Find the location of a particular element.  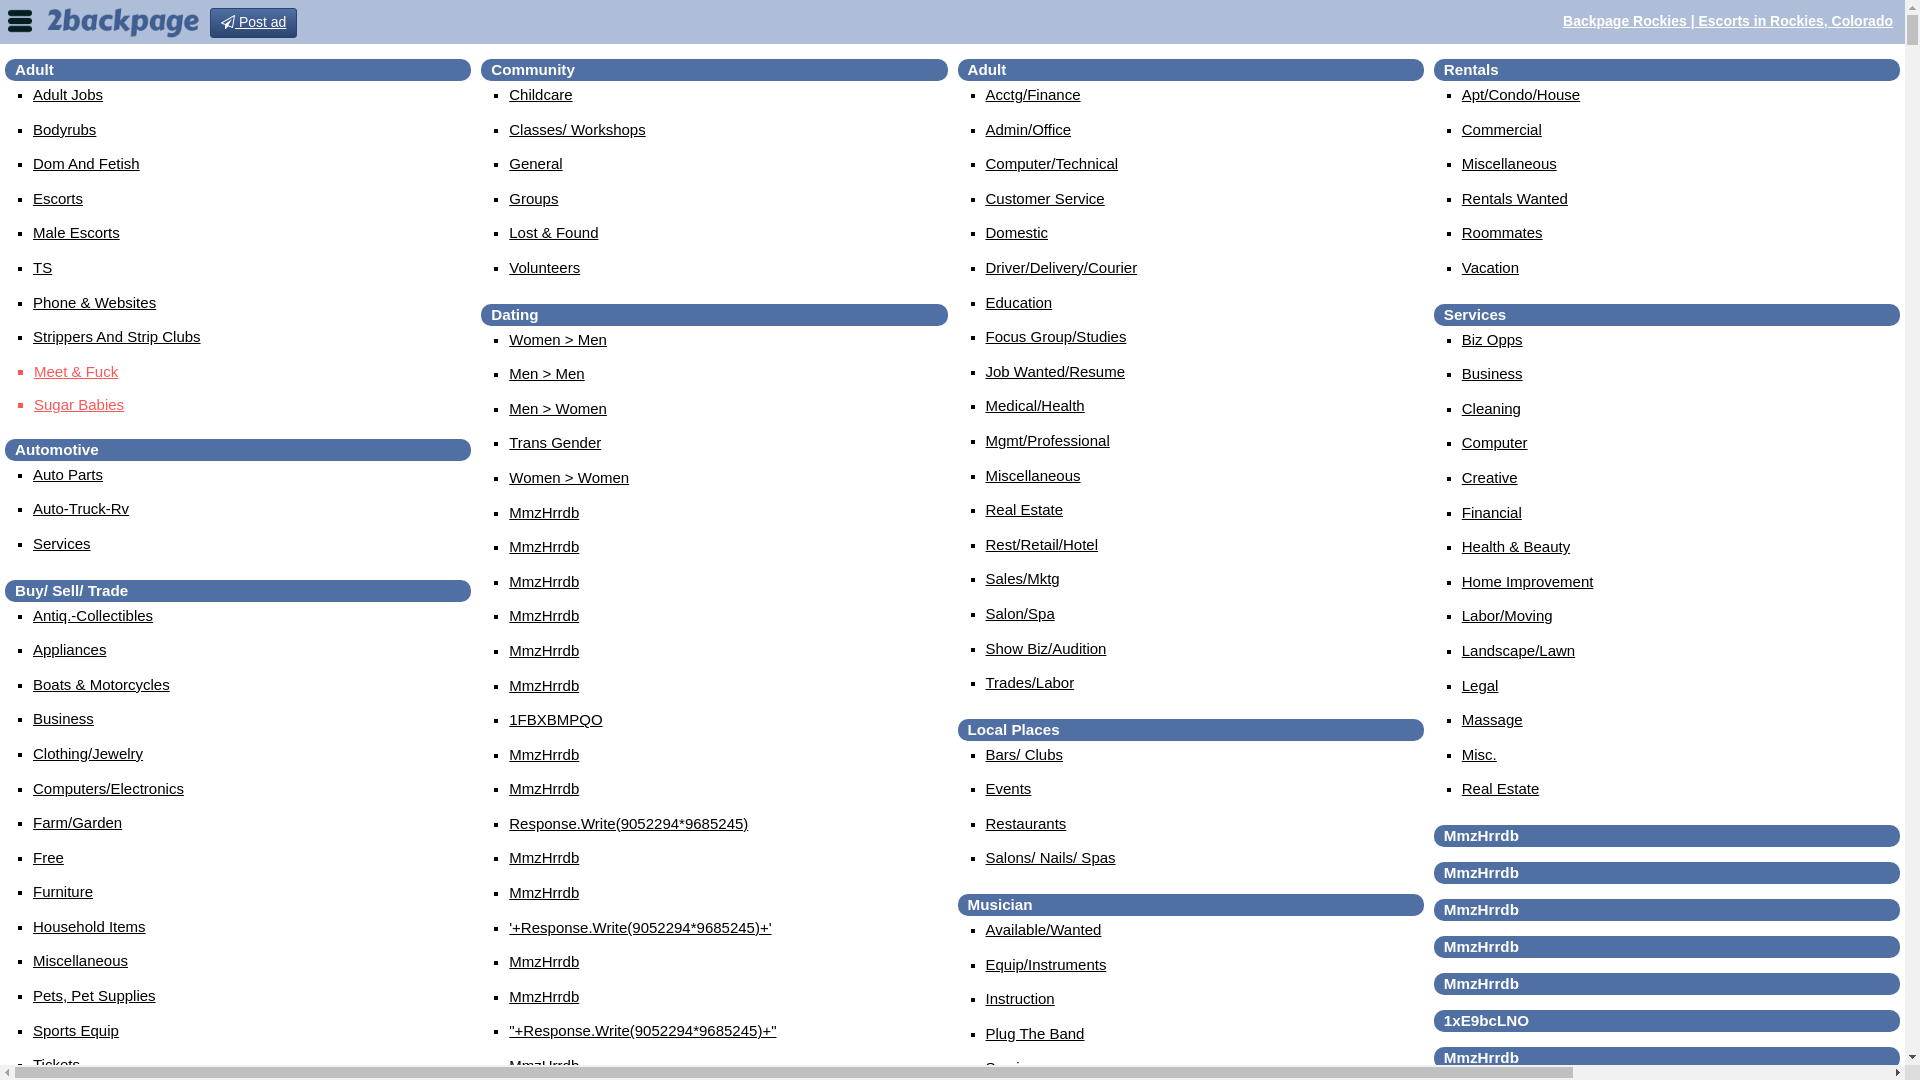

Rentals Wanted is located at coordinates (1515, 198).